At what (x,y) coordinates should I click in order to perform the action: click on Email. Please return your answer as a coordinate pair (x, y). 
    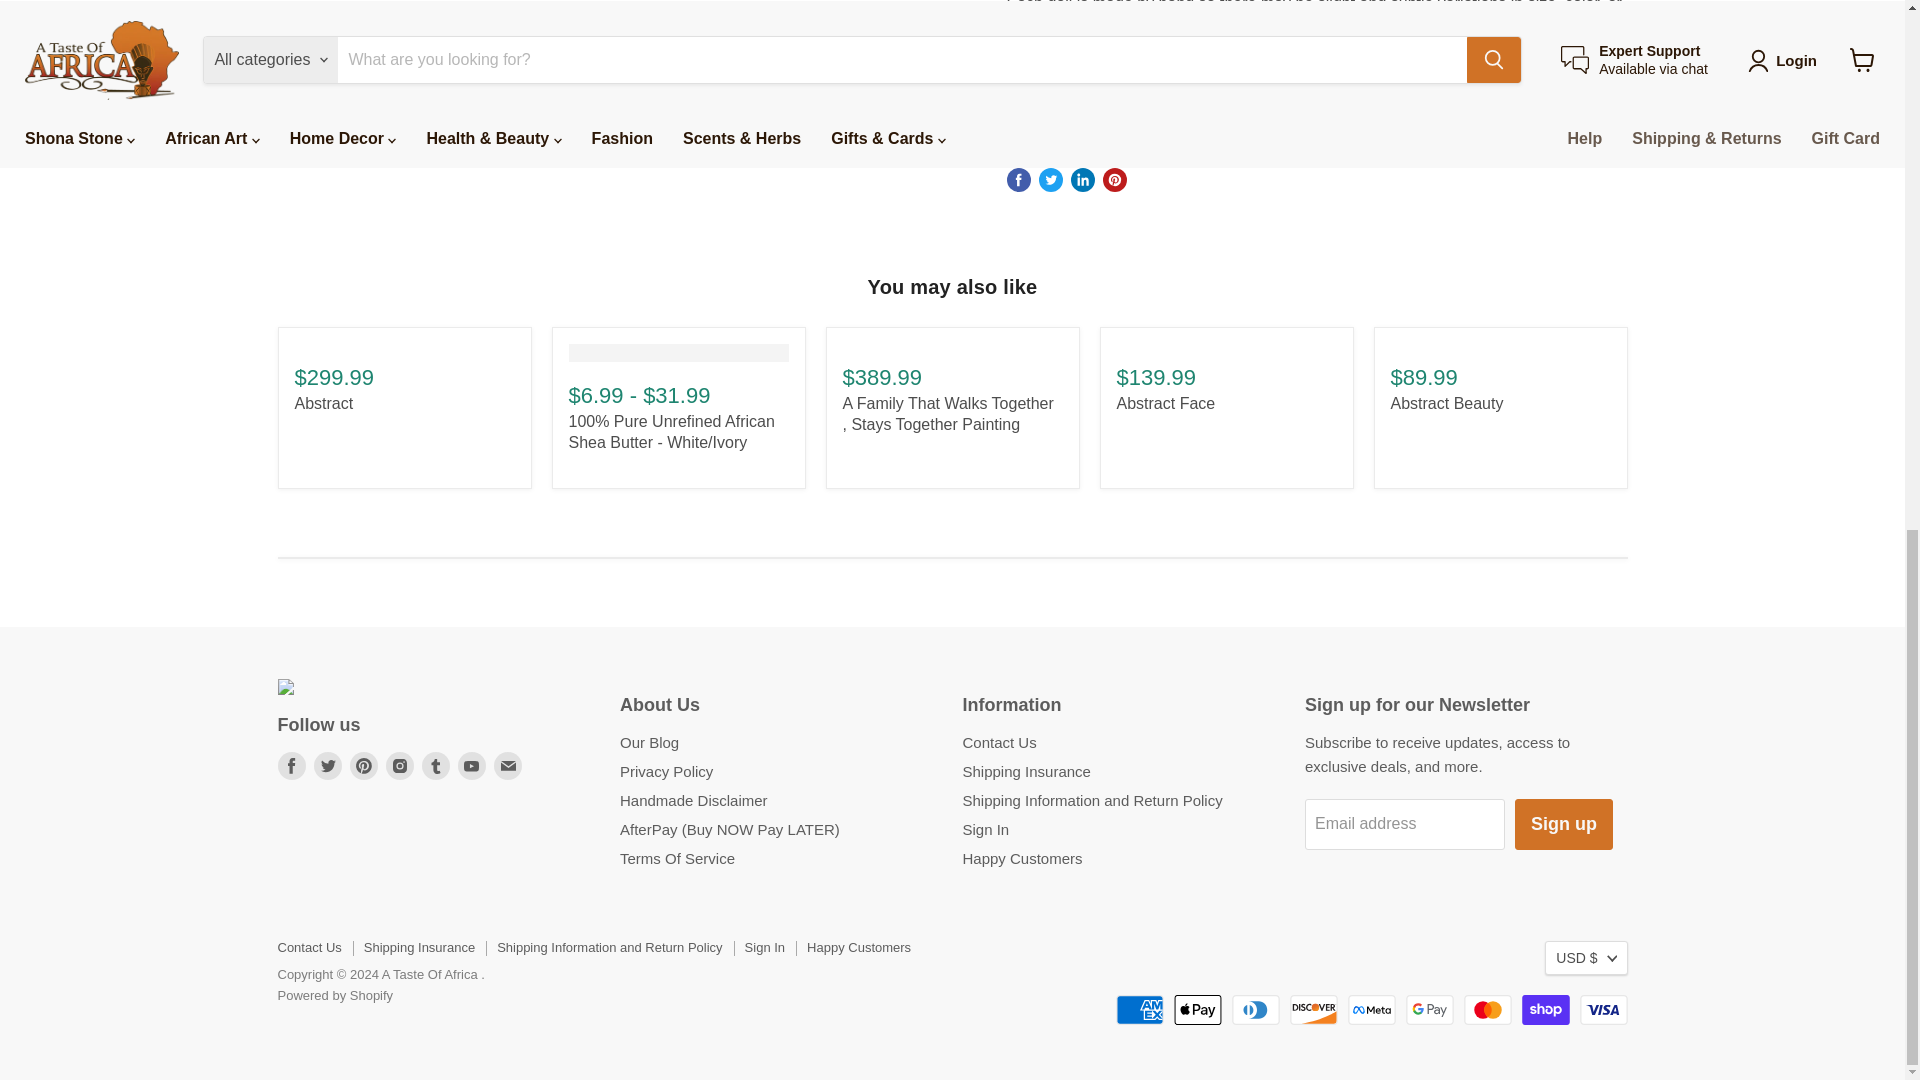
    Looking at the image, I should click on (508, 765).